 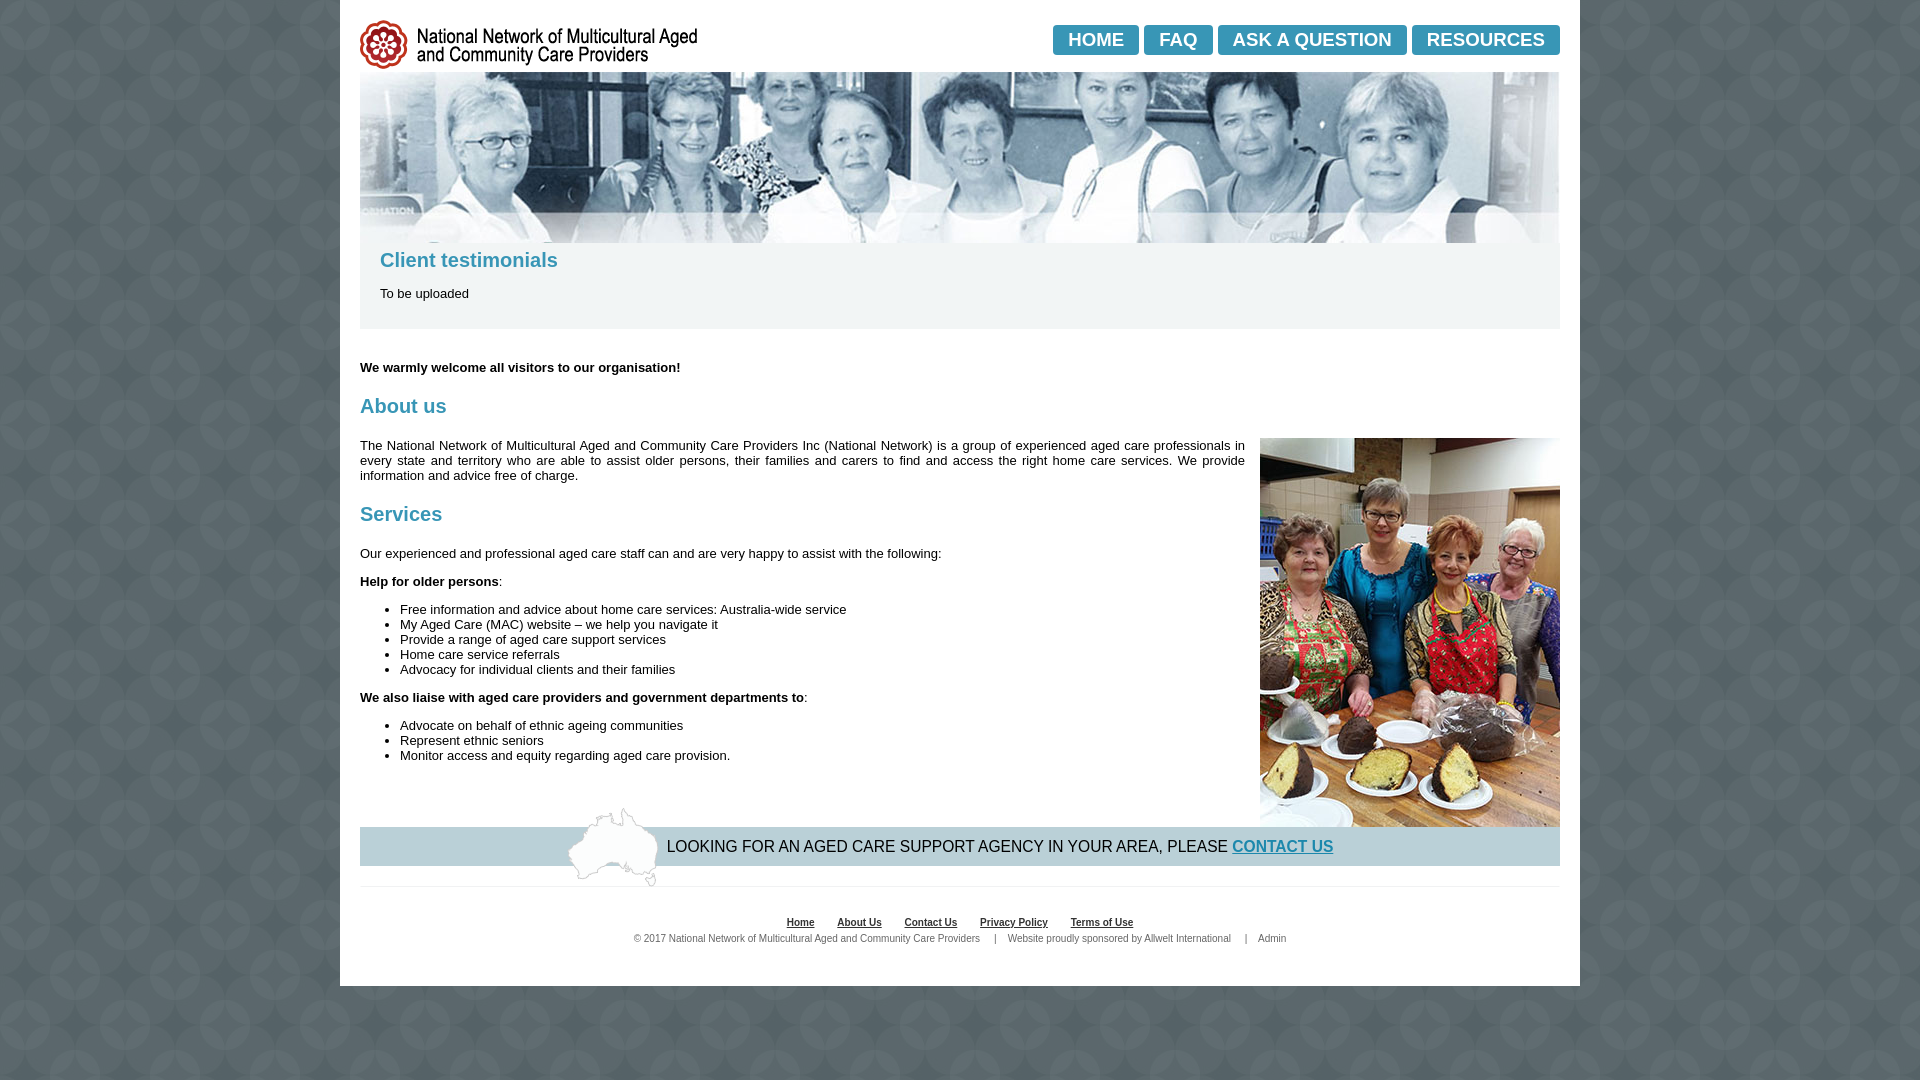 What do you see at coordinates (1178, 40) in the screenshot?
I see `FAQ` at bounding box center [1178, 40].